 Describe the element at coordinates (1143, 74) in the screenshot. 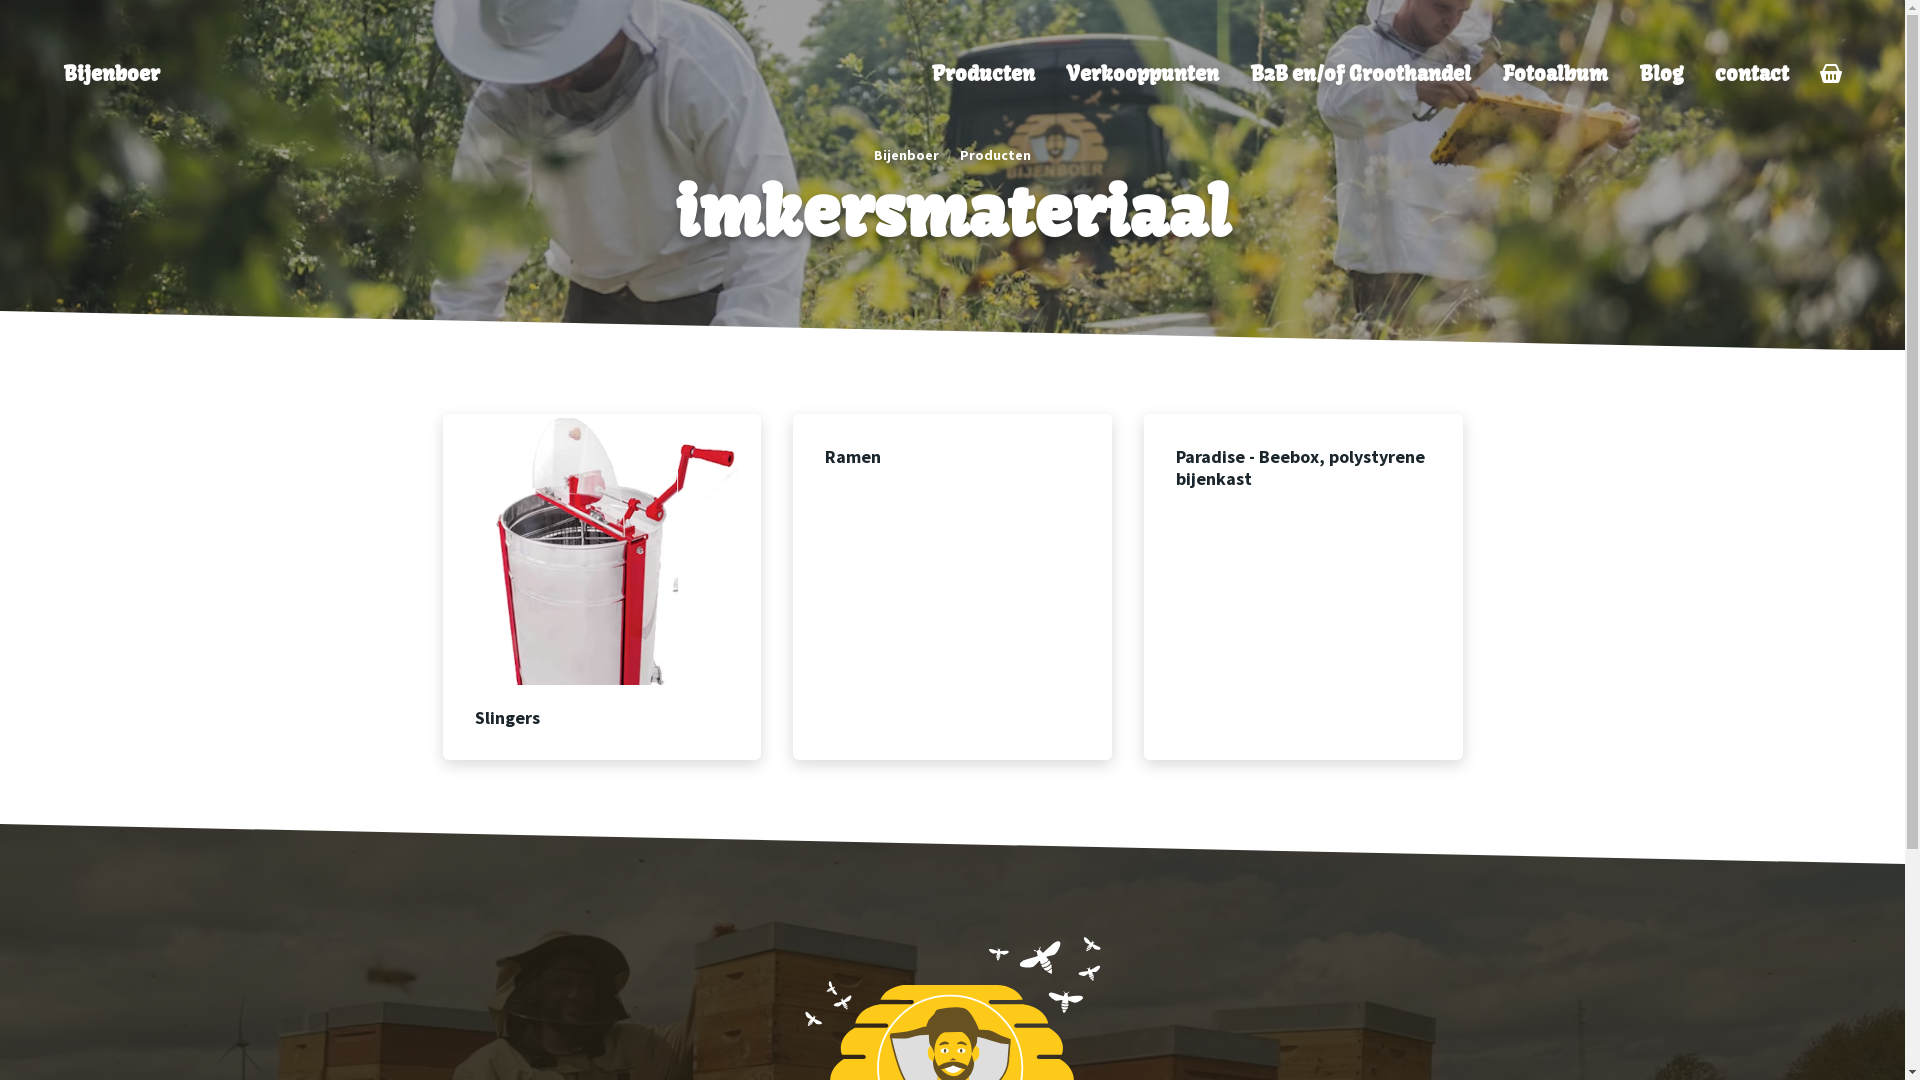

I see `Verkooppunten` at that location.